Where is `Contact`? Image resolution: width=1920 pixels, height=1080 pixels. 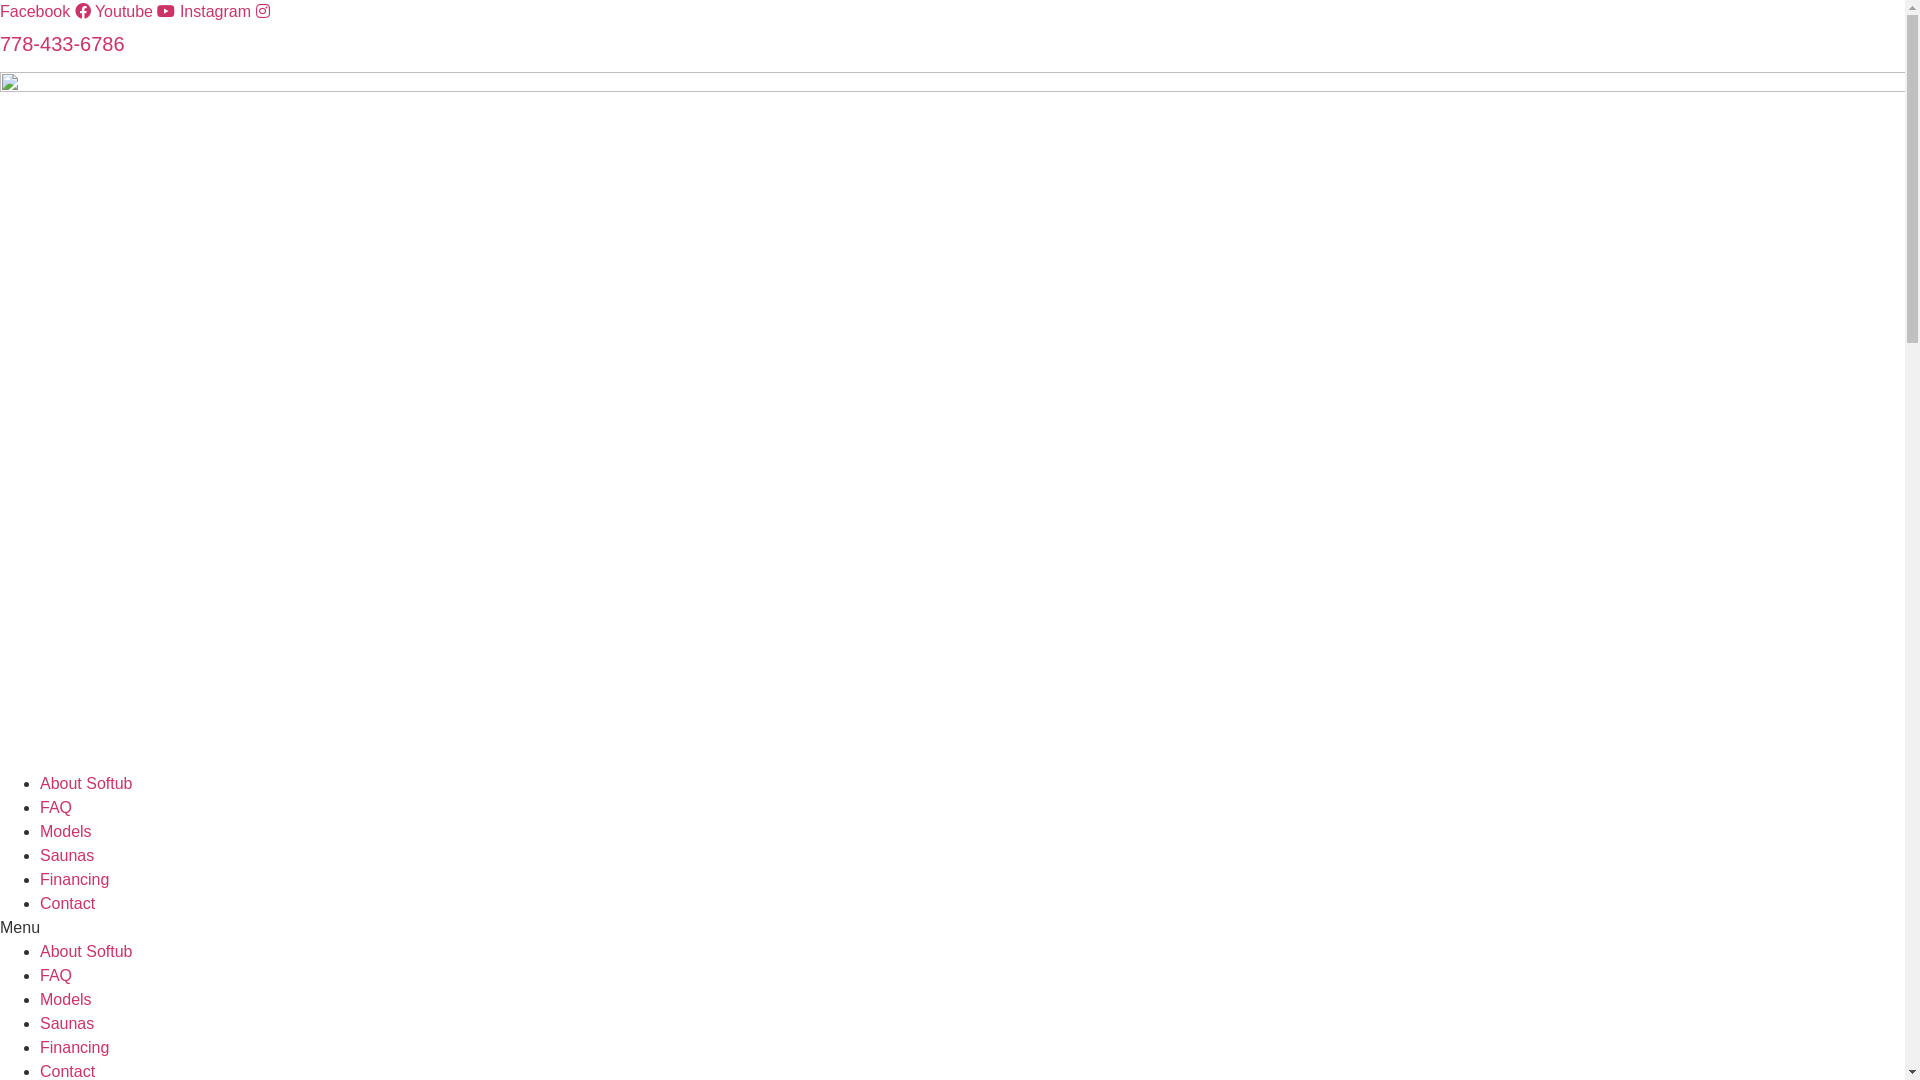 Contact is located at coordinates (68, 904).